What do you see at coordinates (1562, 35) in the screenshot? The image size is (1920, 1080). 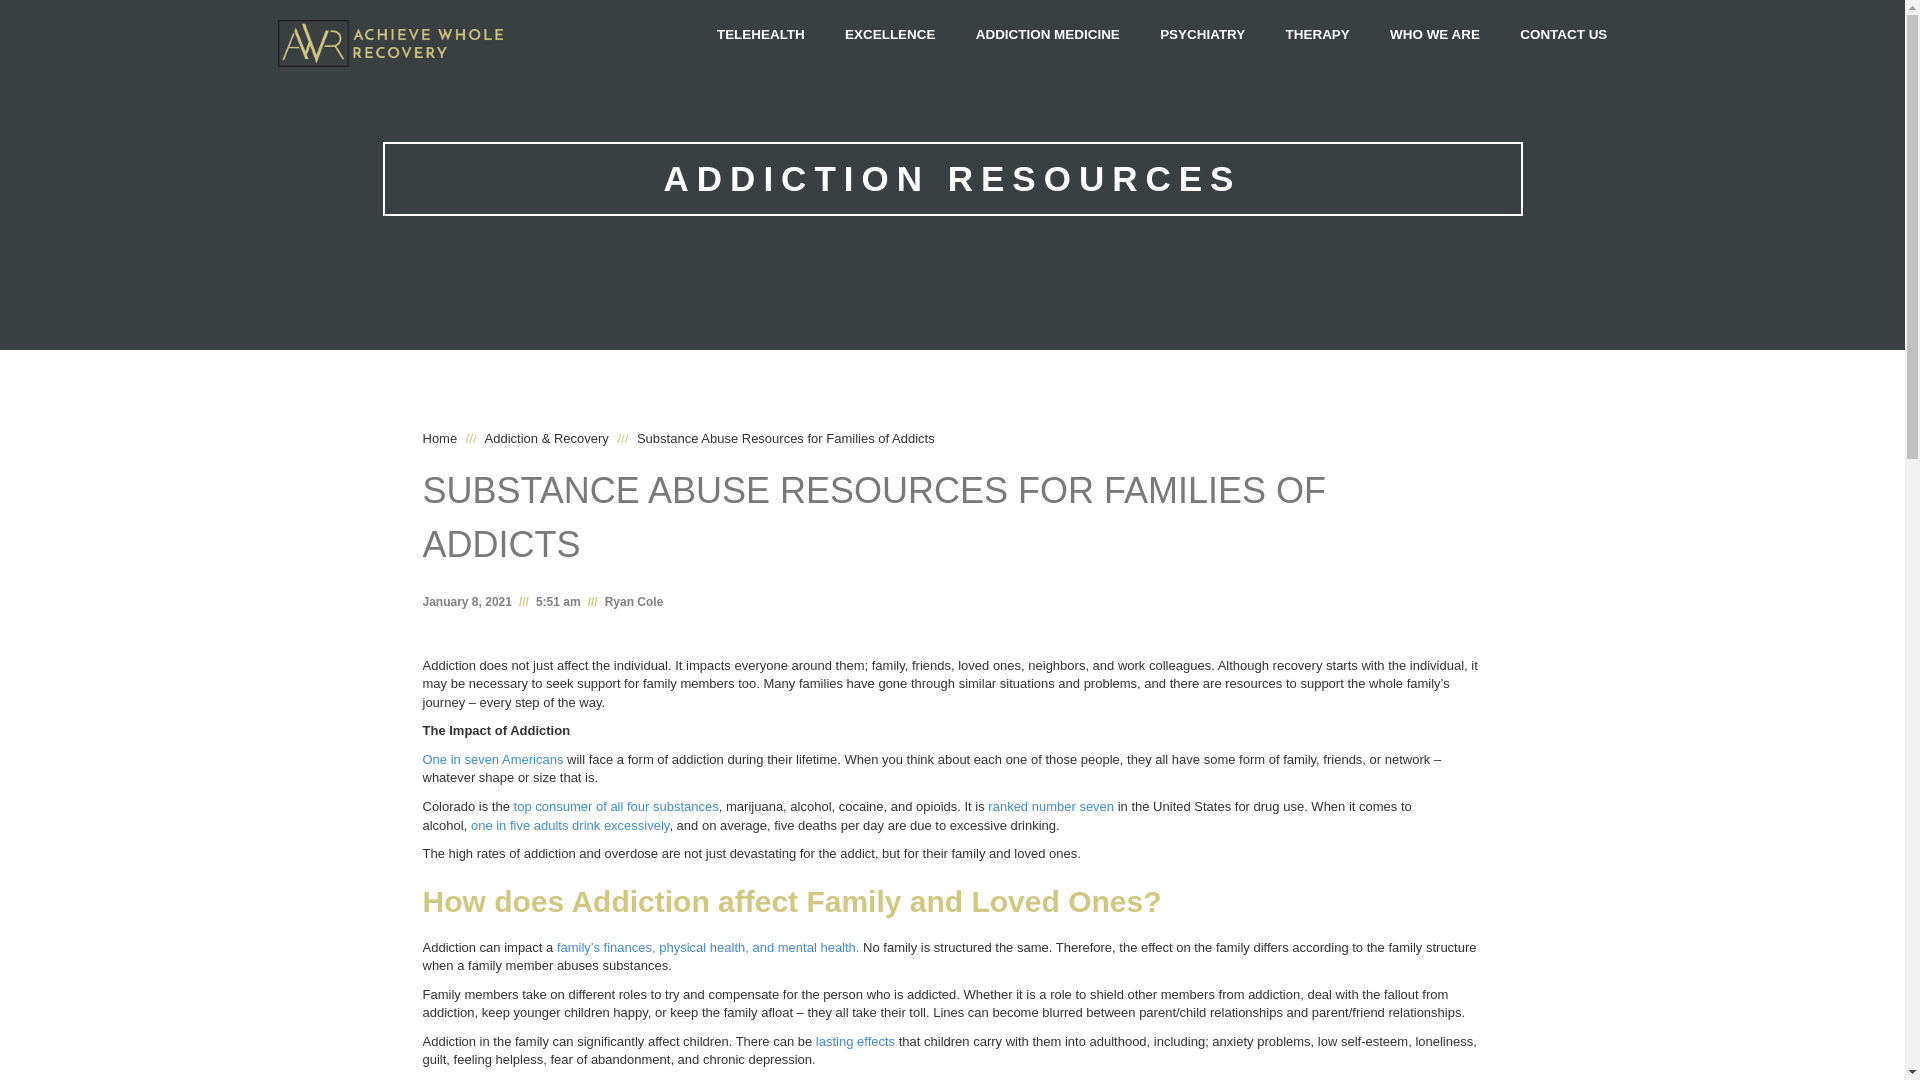 I see `CONTACT US` at bounding box center [1562, 35].